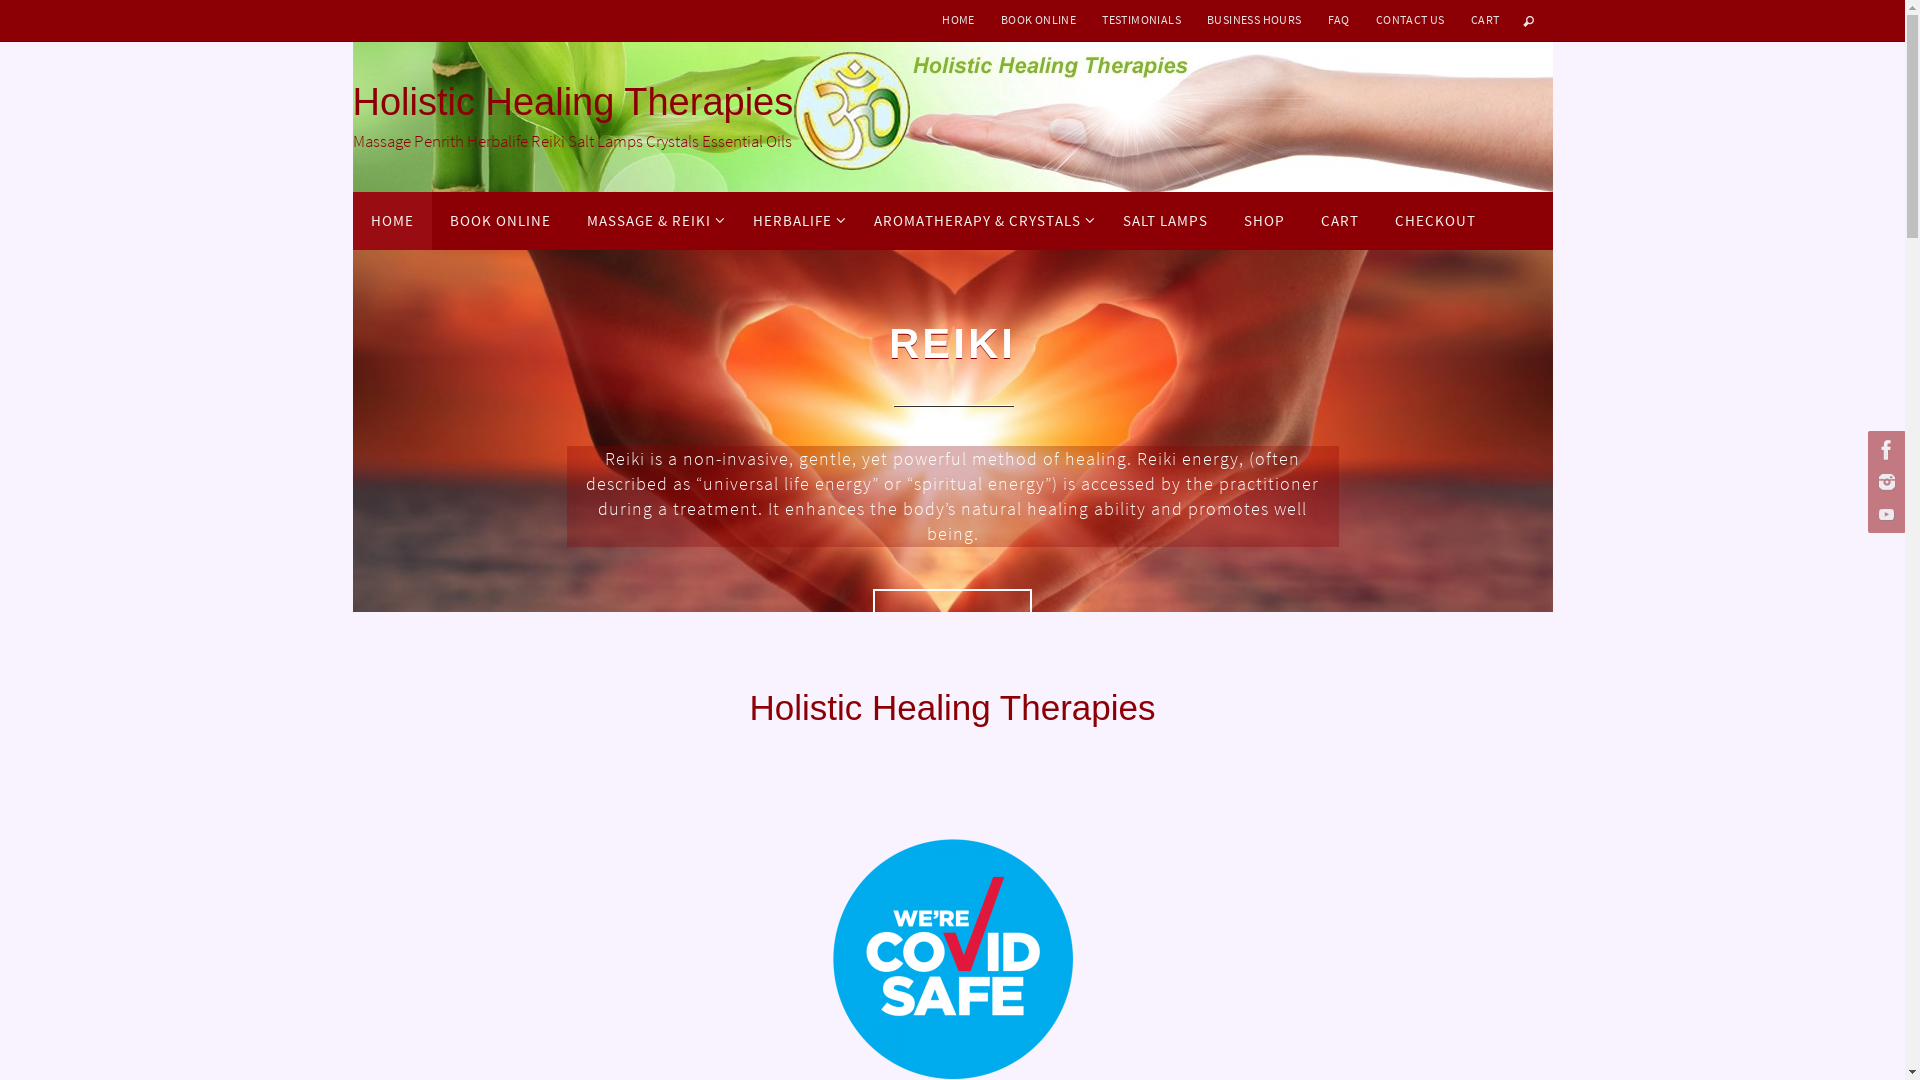 The width and height of the screenshot is (1920, 1080). I want to click on HOME, so click(958, 20).